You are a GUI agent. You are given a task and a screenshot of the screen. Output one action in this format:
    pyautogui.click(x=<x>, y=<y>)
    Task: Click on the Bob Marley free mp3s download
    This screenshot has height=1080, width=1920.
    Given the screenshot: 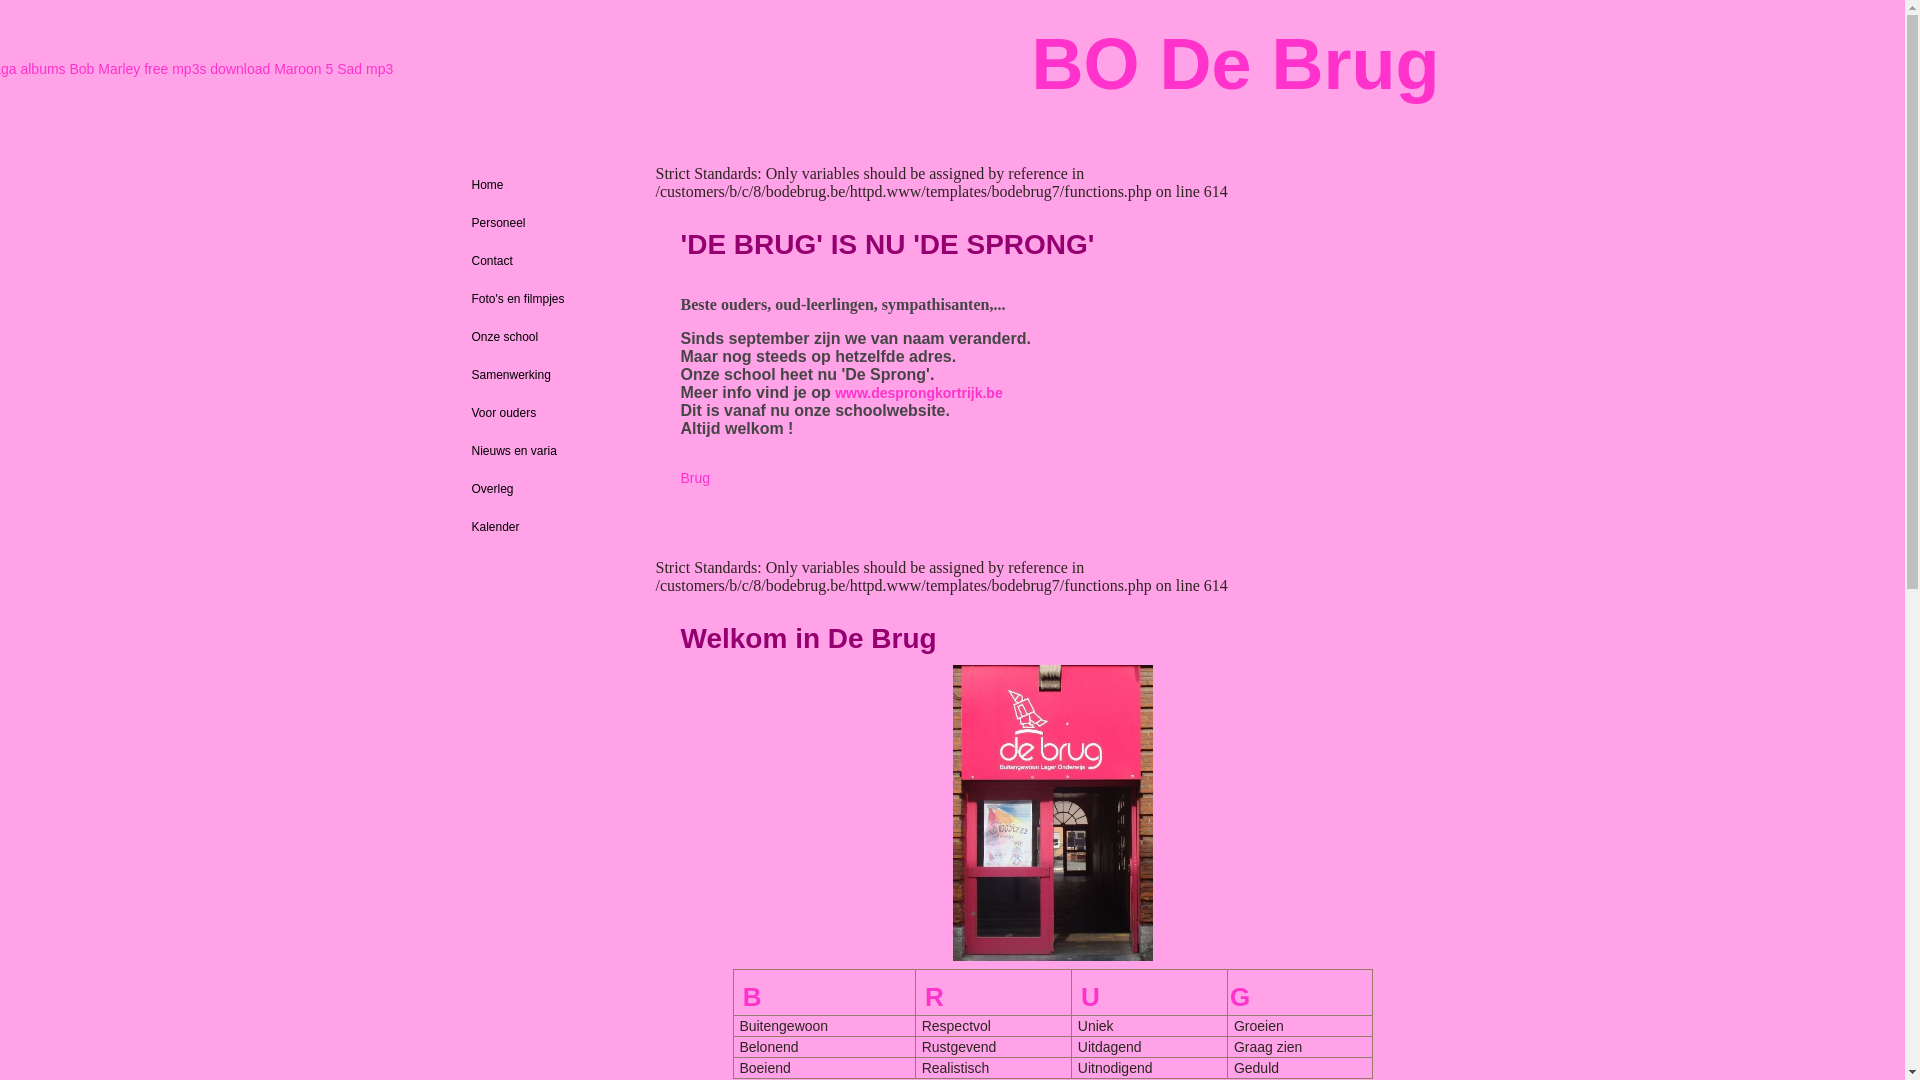 What is the action you would take?
    pyautogui.click(x=170, y=69)
    